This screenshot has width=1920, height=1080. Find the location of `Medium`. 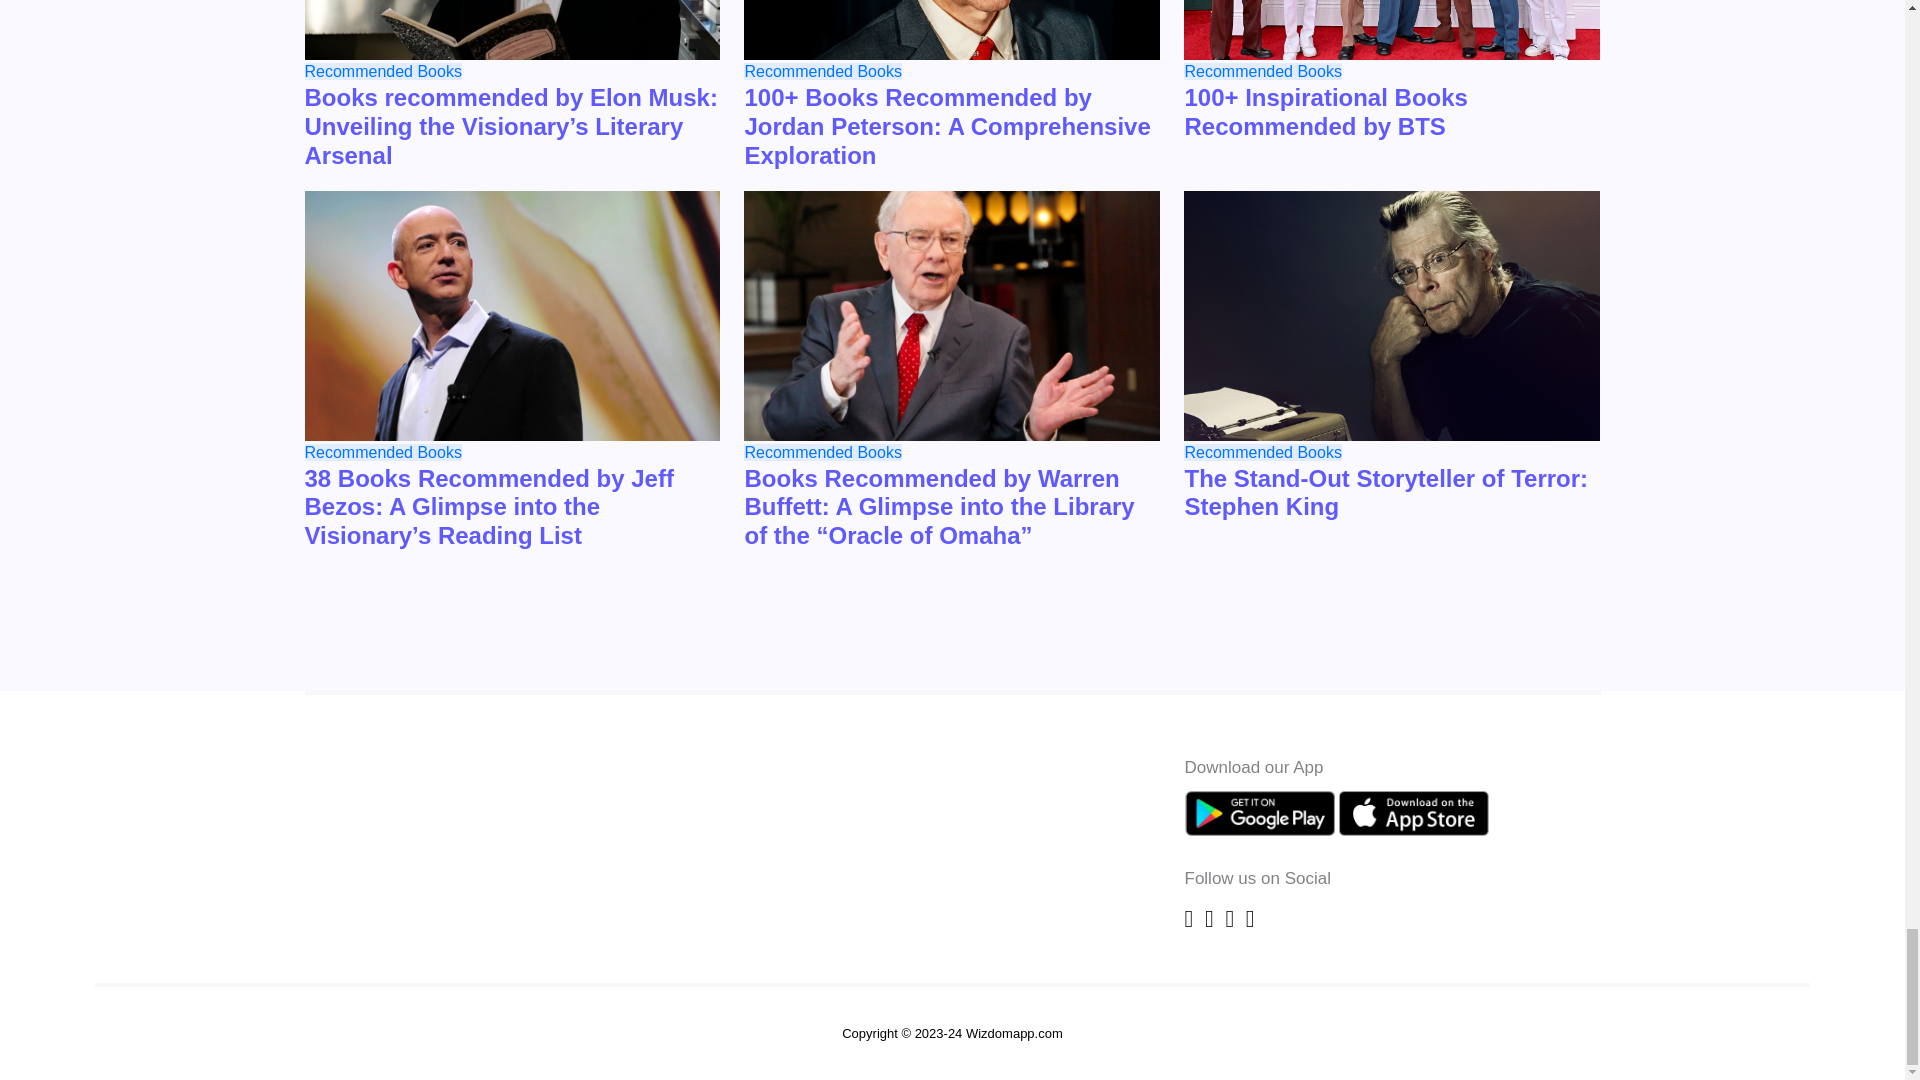

Medium is located at coordinates (1212, 918).